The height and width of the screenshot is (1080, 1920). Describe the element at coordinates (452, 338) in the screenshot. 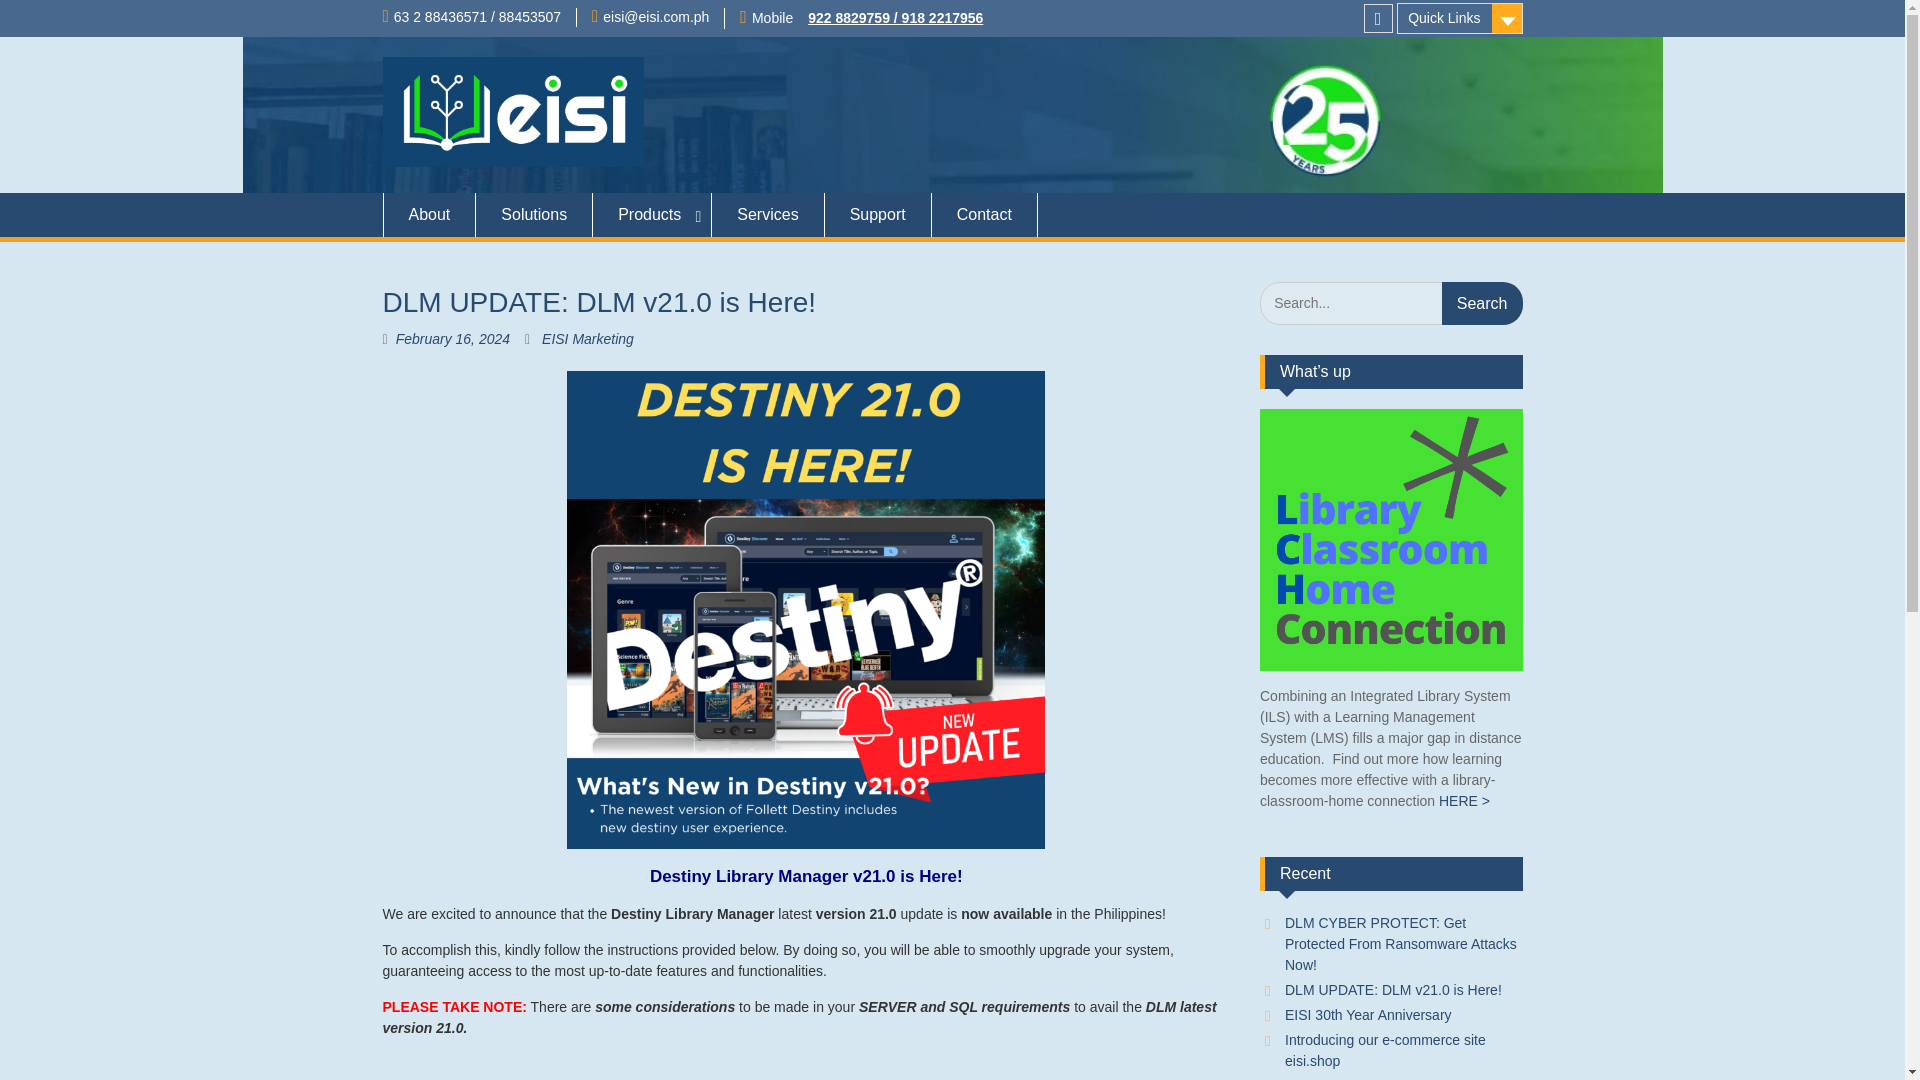

I see `February 16, 2024` at that location.